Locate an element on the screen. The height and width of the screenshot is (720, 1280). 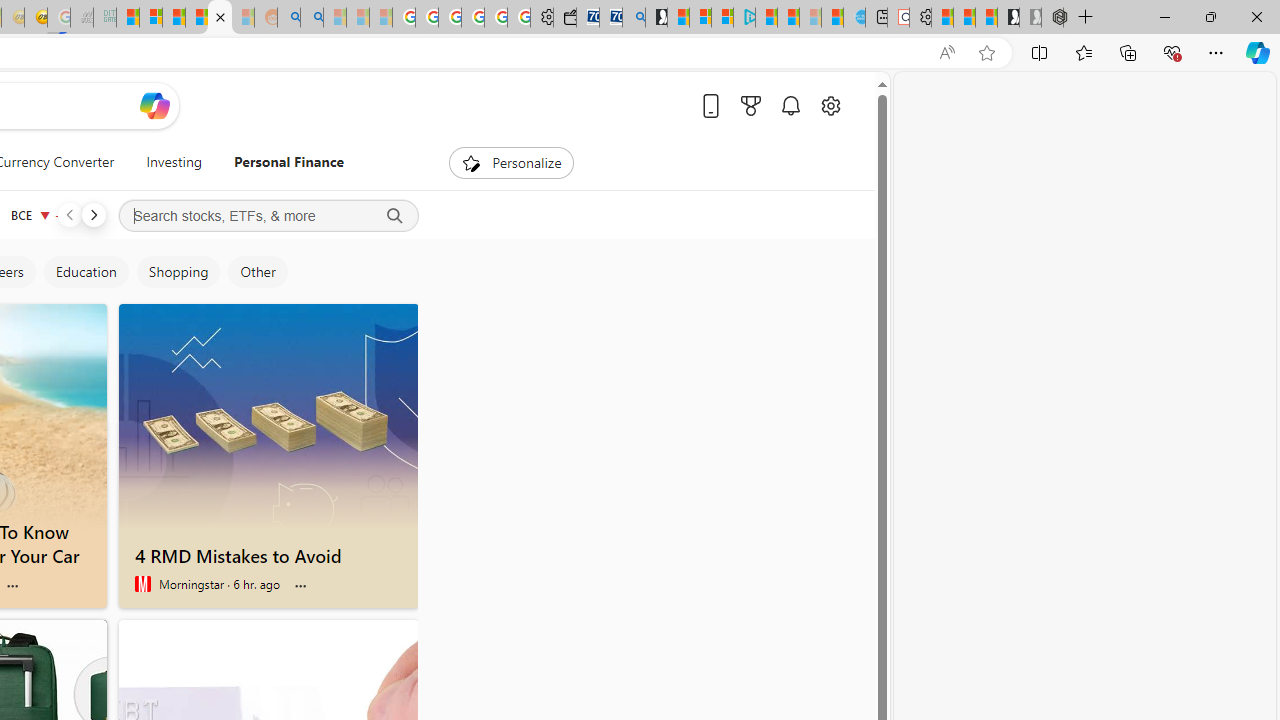
Other is located at coordinates (257, 272).